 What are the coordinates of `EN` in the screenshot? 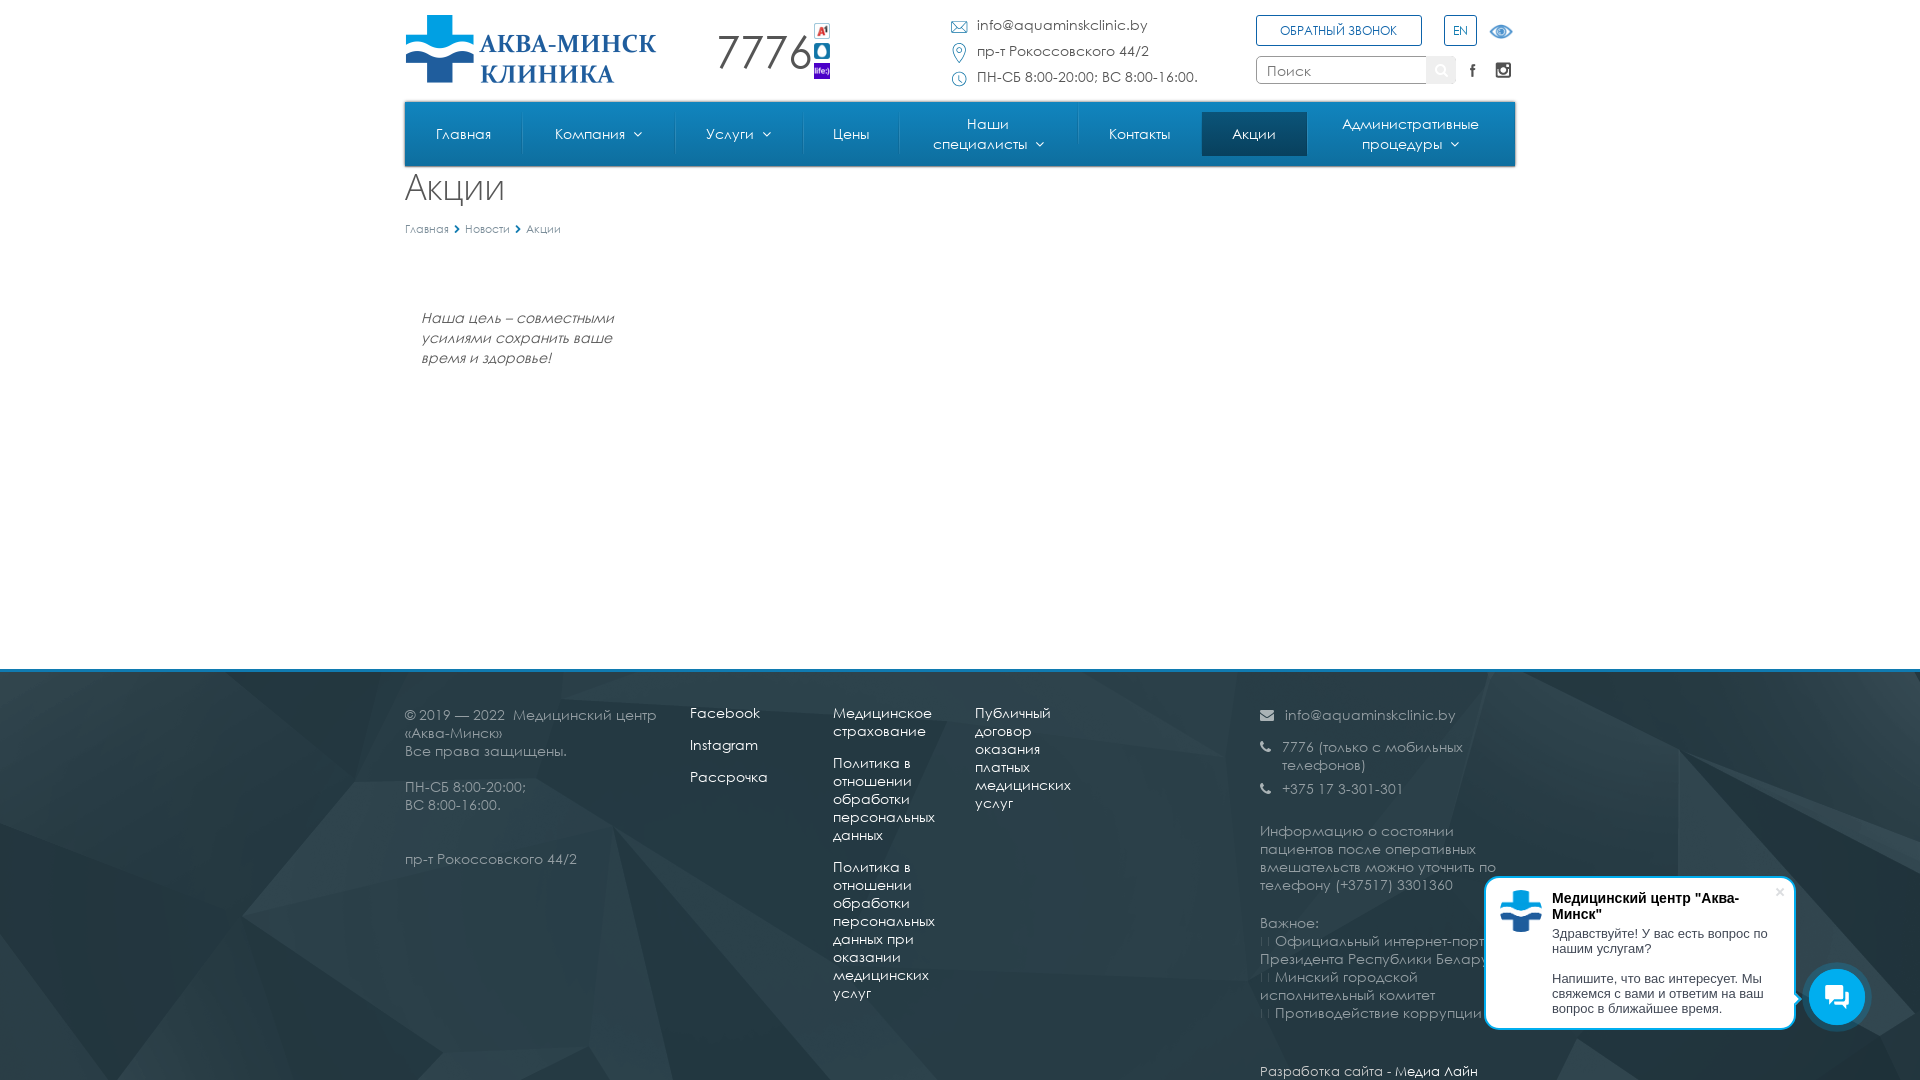 It's located at (1459, 34).